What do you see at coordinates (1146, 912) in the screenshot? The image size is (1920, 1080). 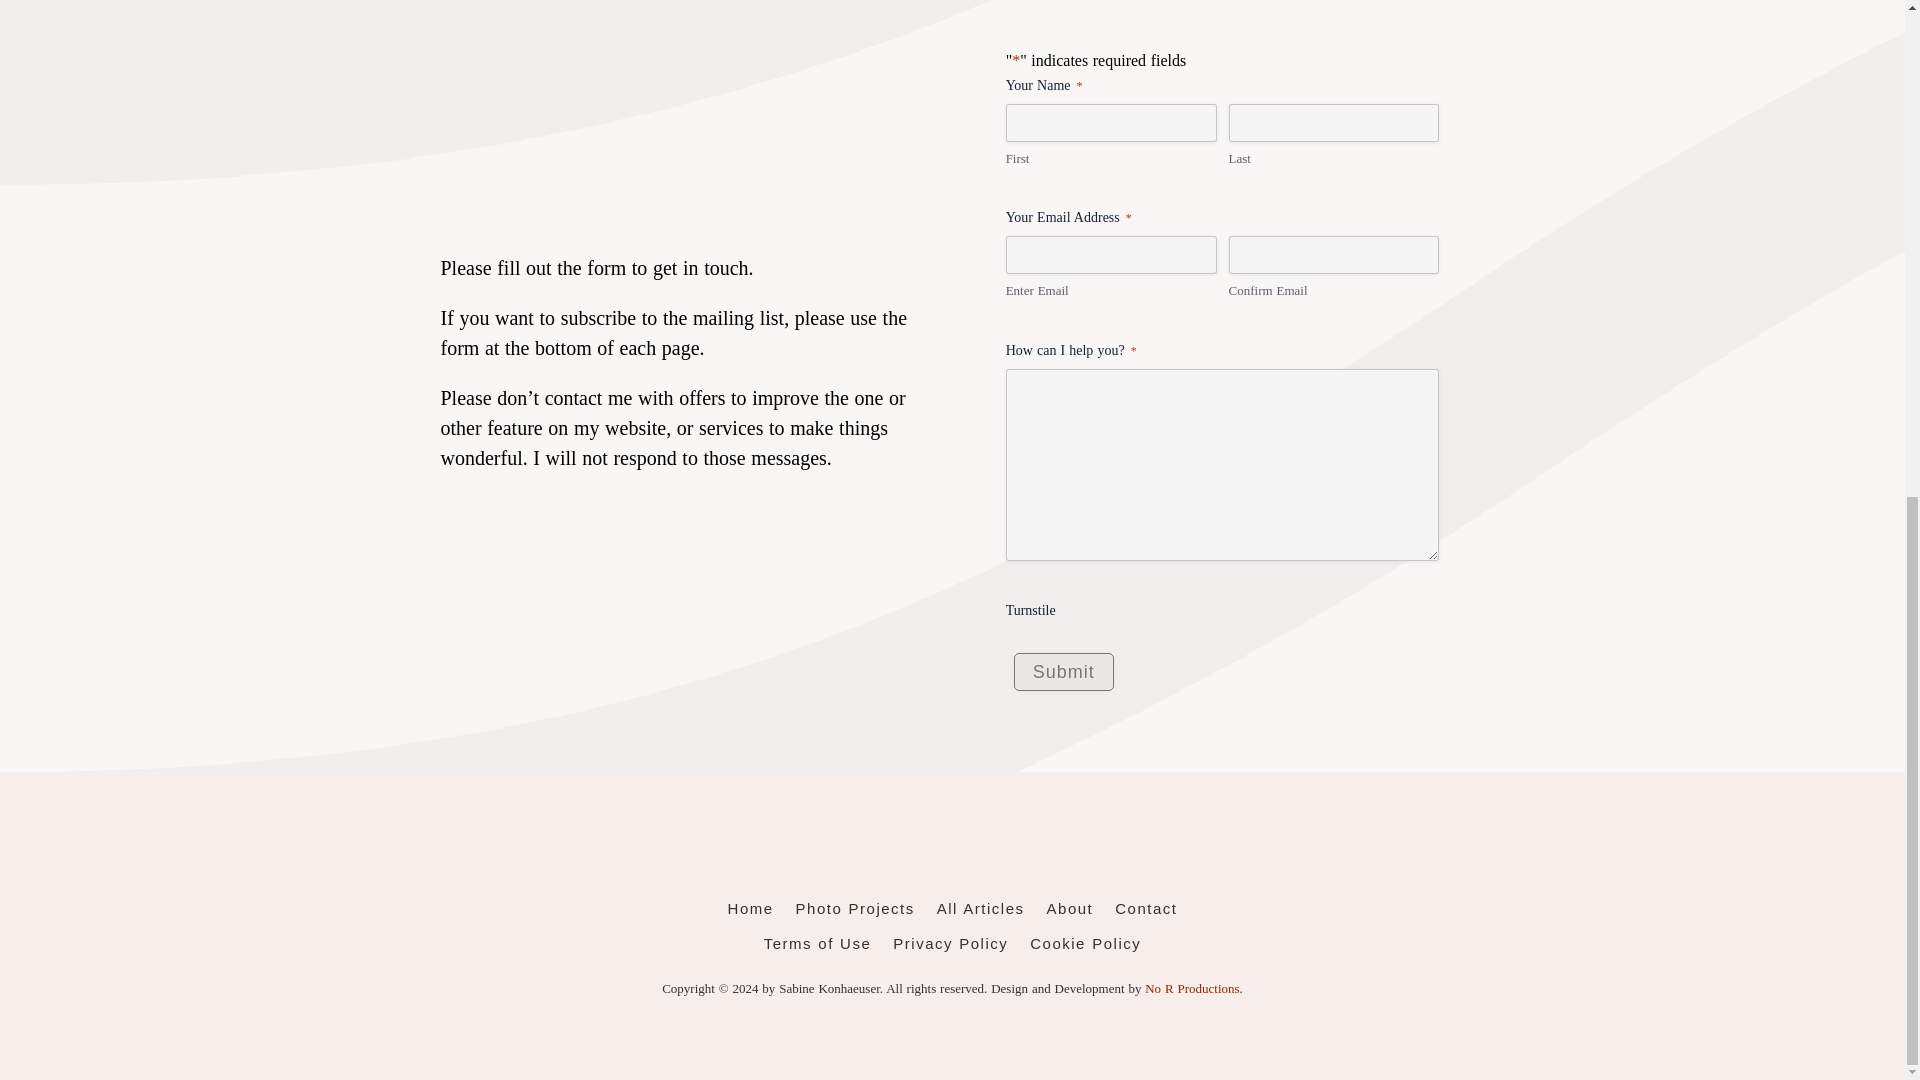 I see `Contact` at bounding box center [1146, 912].